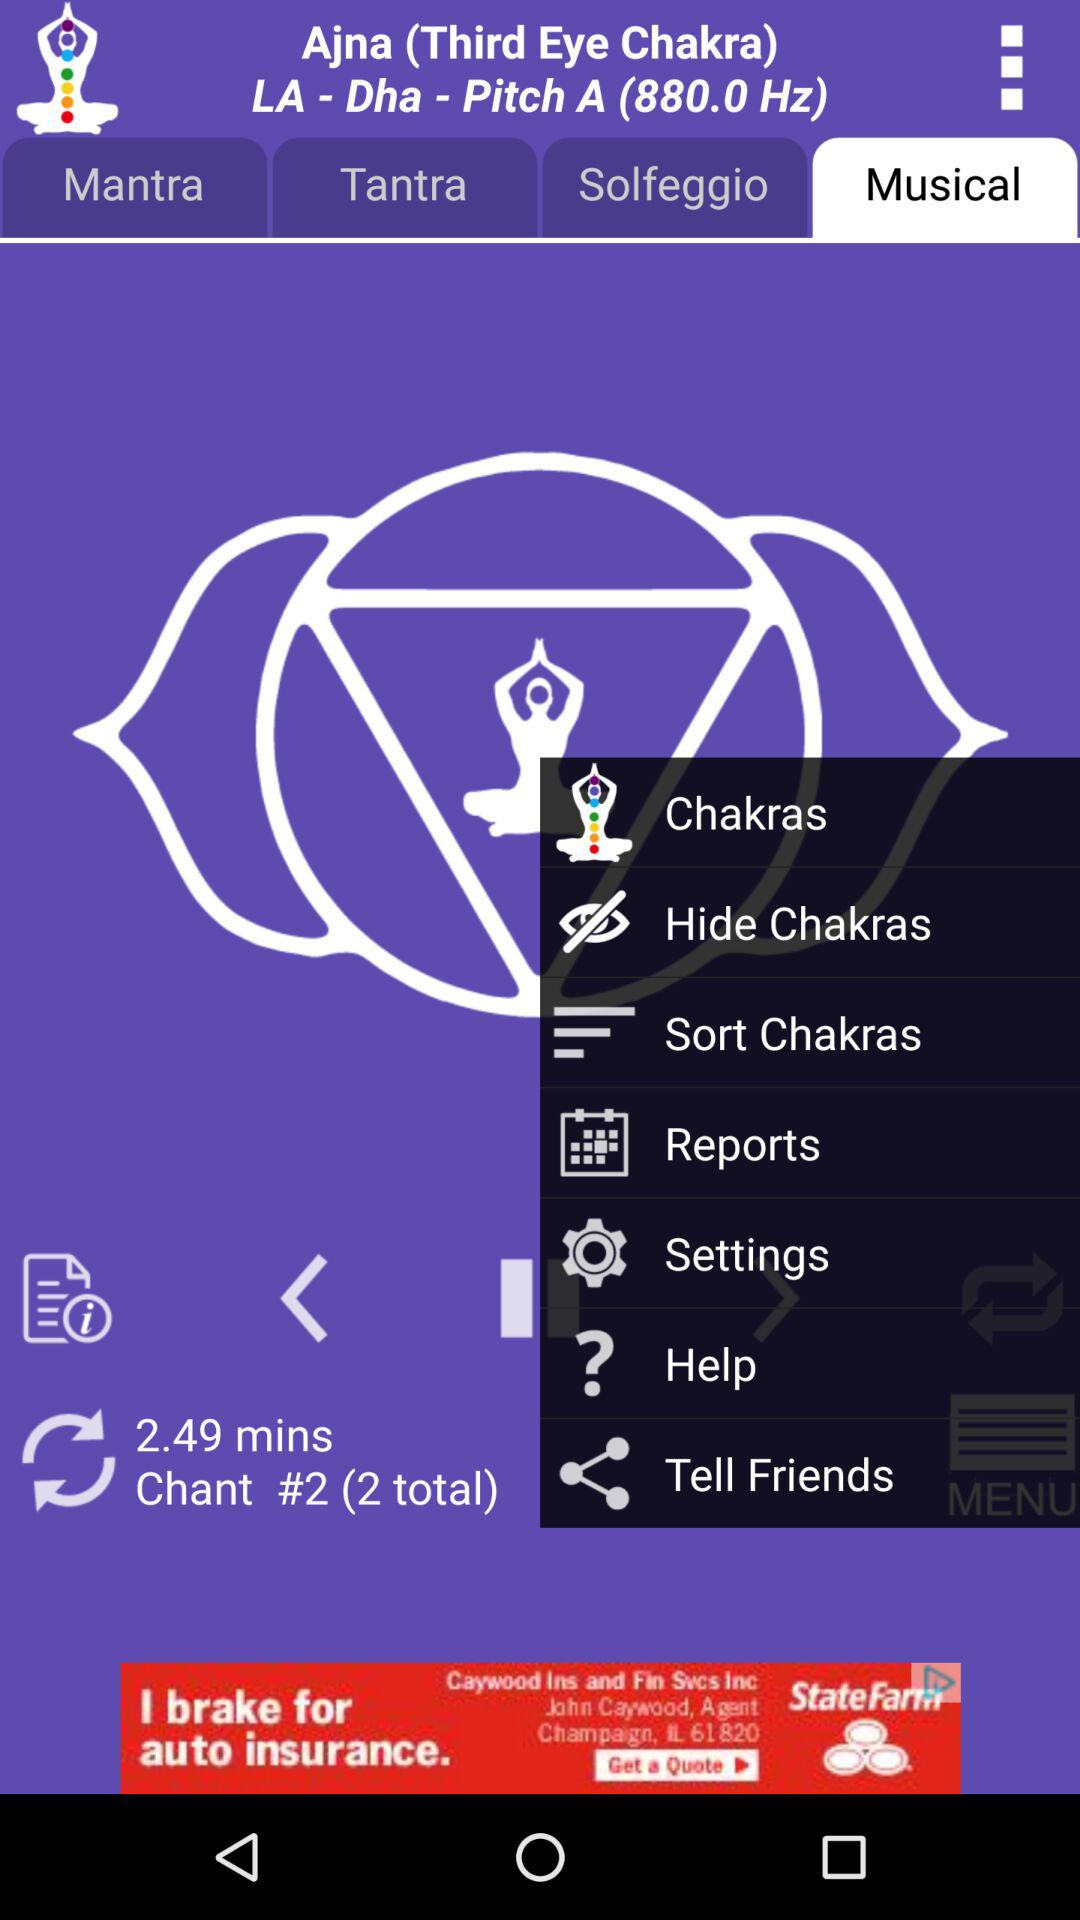  Describe the element at coordinates (68, 1298) in the screenshot. I see `menu page` at that location.